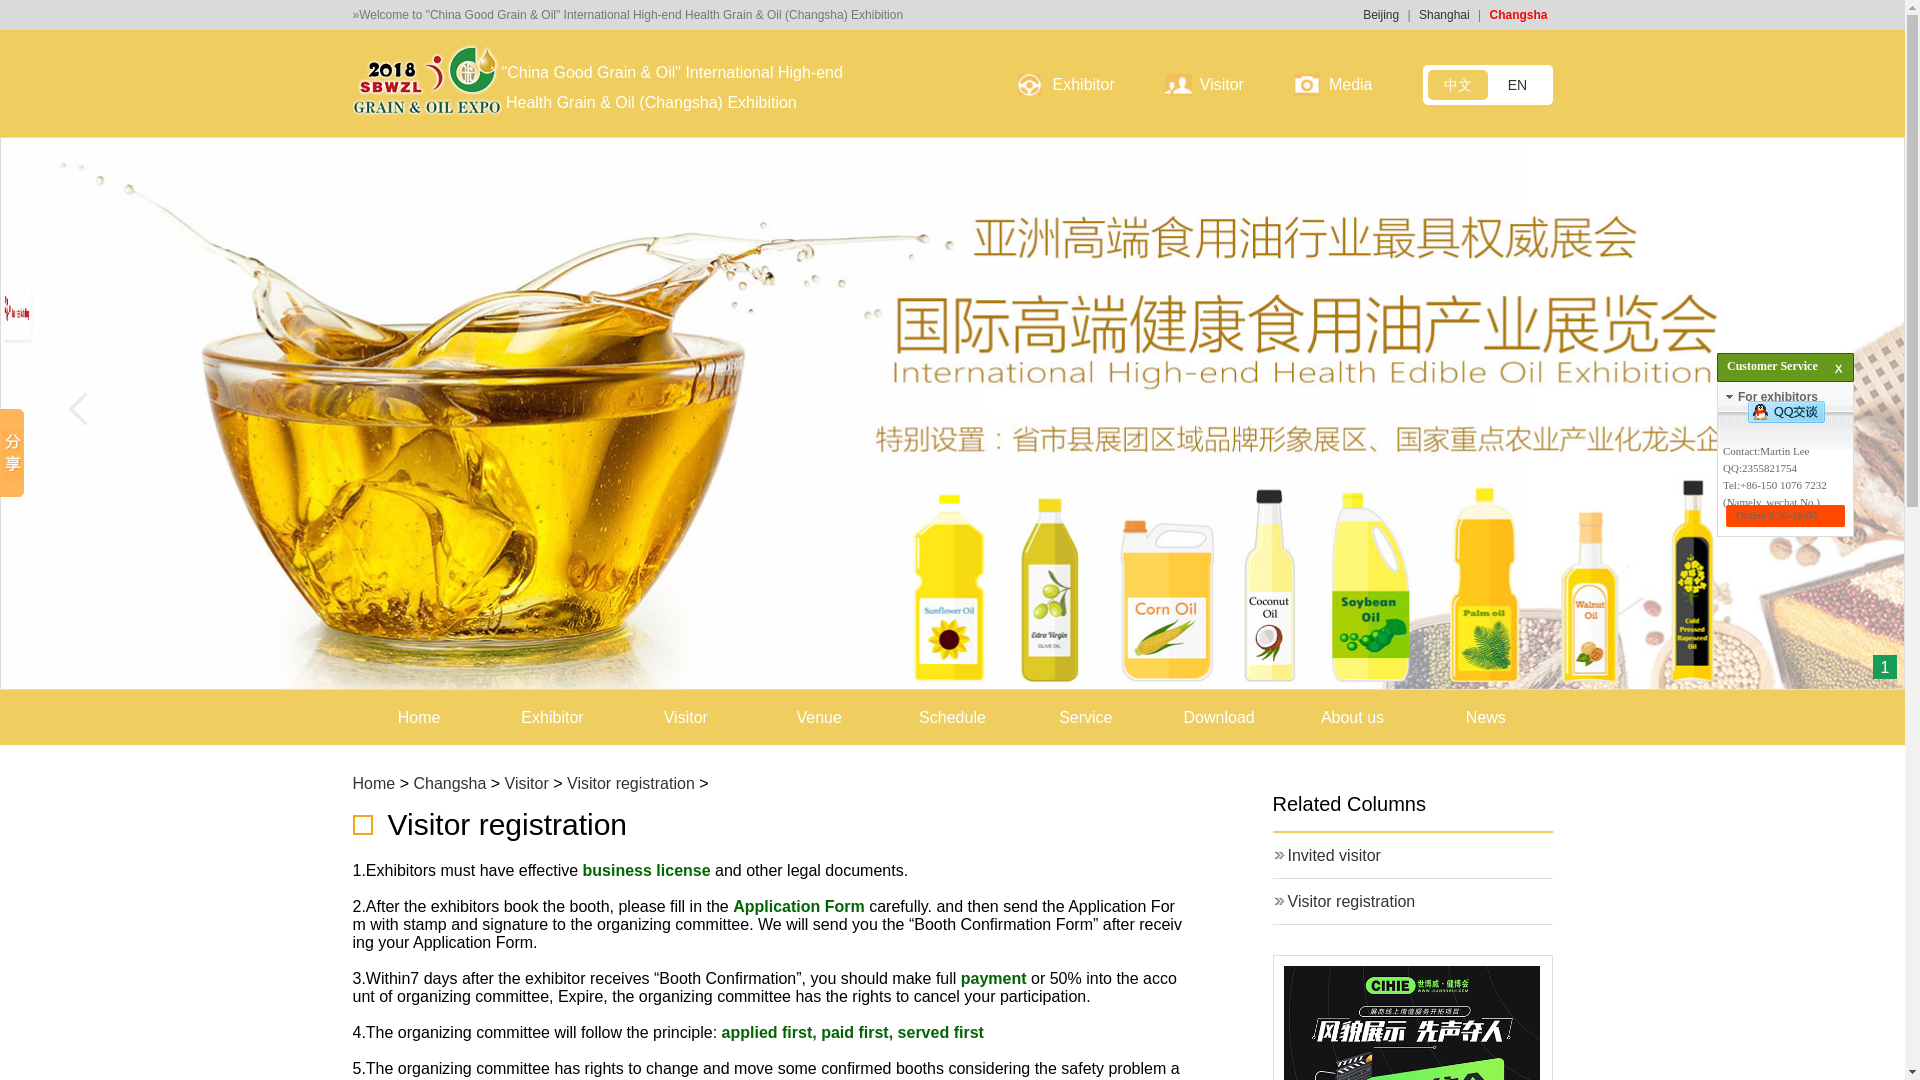 The width and height of the screenshot is (1920, 1080). Describe the element at coordinates (1222, 84) in the screenshot. I see `Visitor` at that location.